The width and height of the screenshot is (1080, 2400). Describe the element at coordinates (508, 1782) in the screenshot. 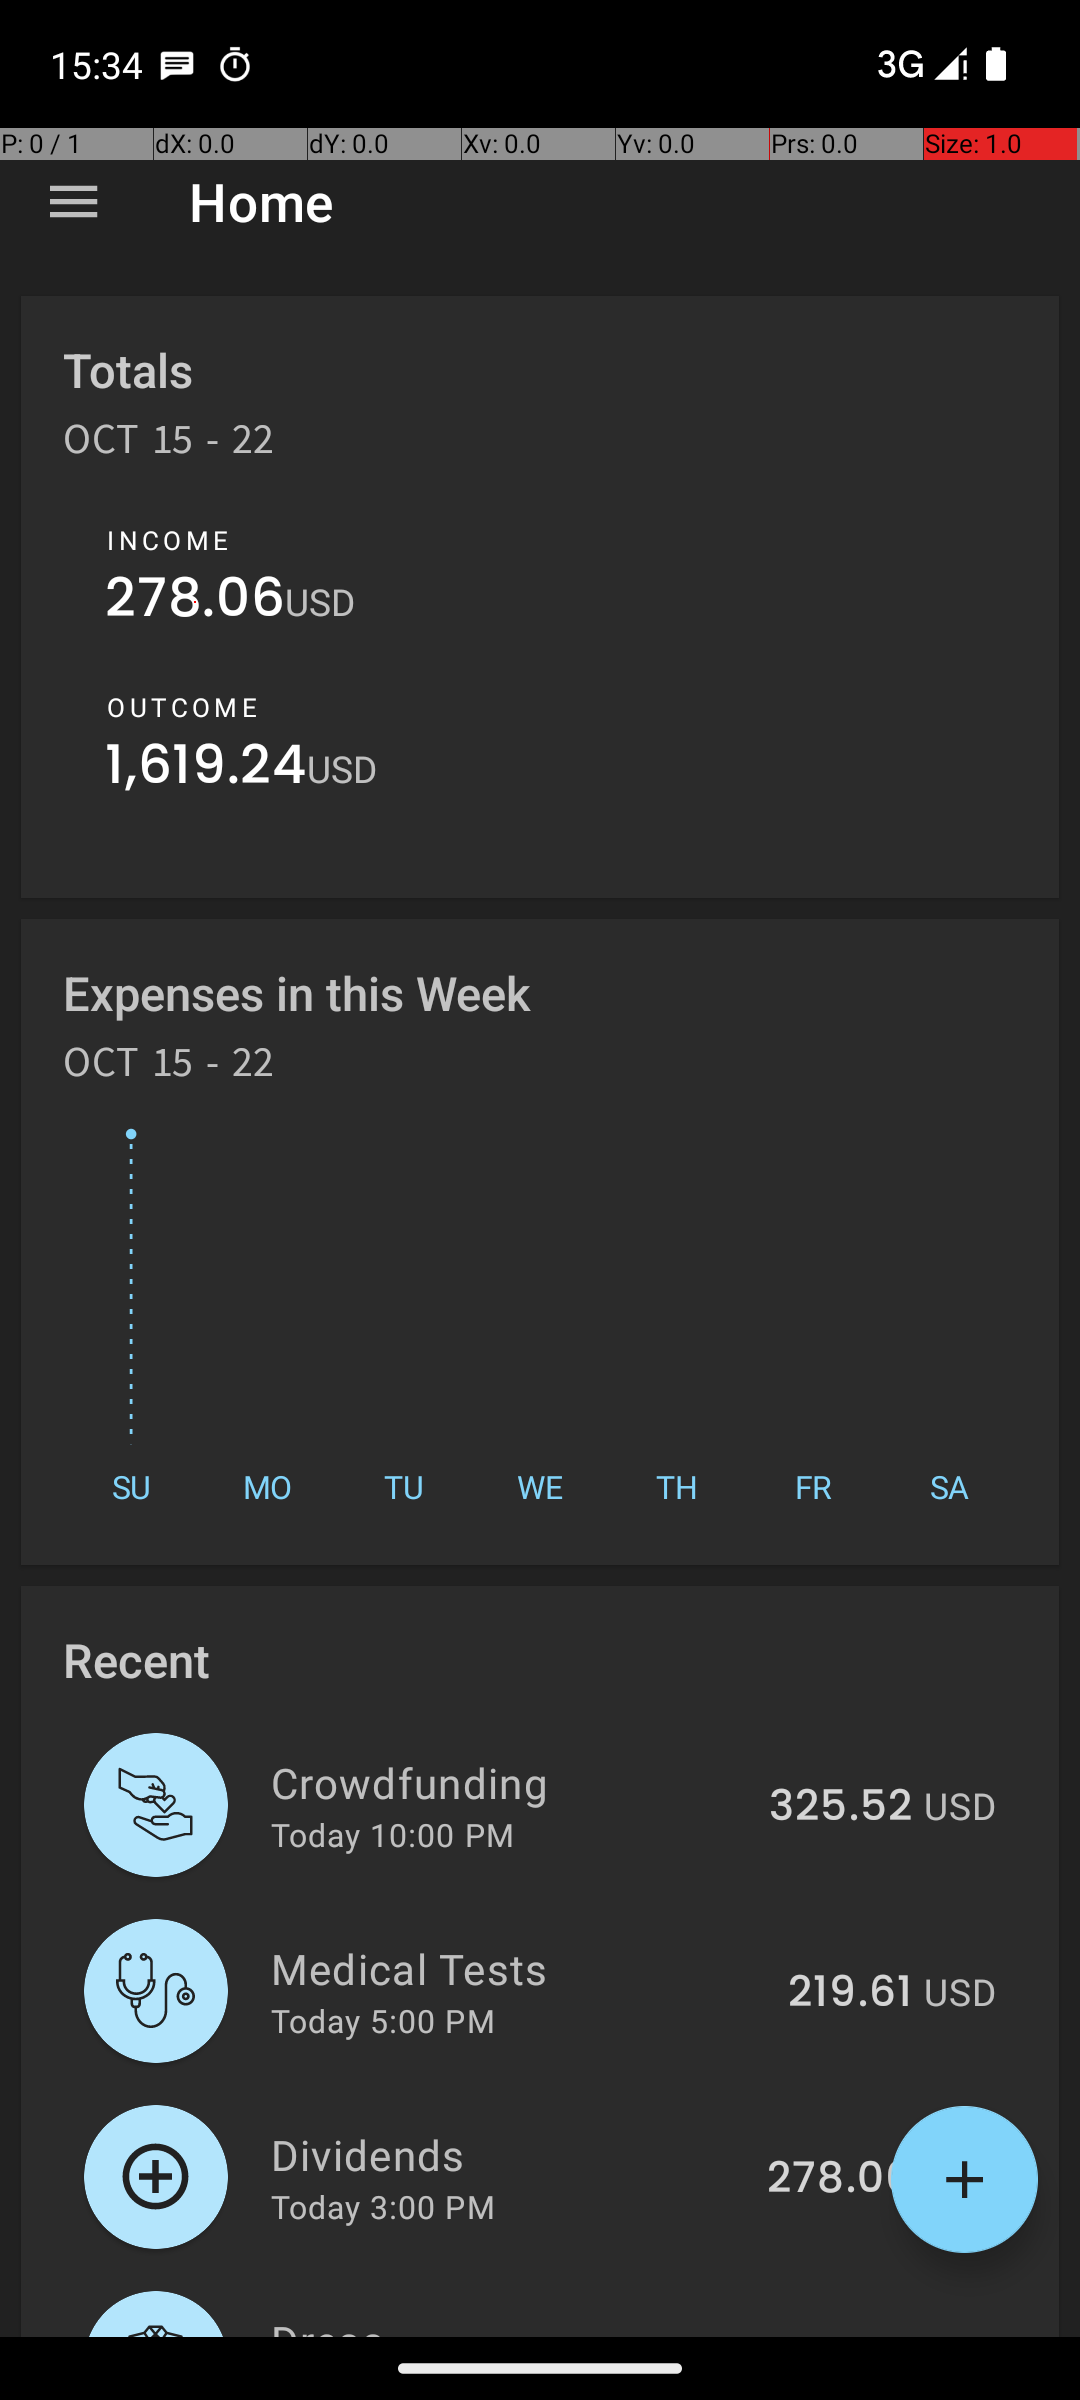

I see `Crowdfunding` at that location.